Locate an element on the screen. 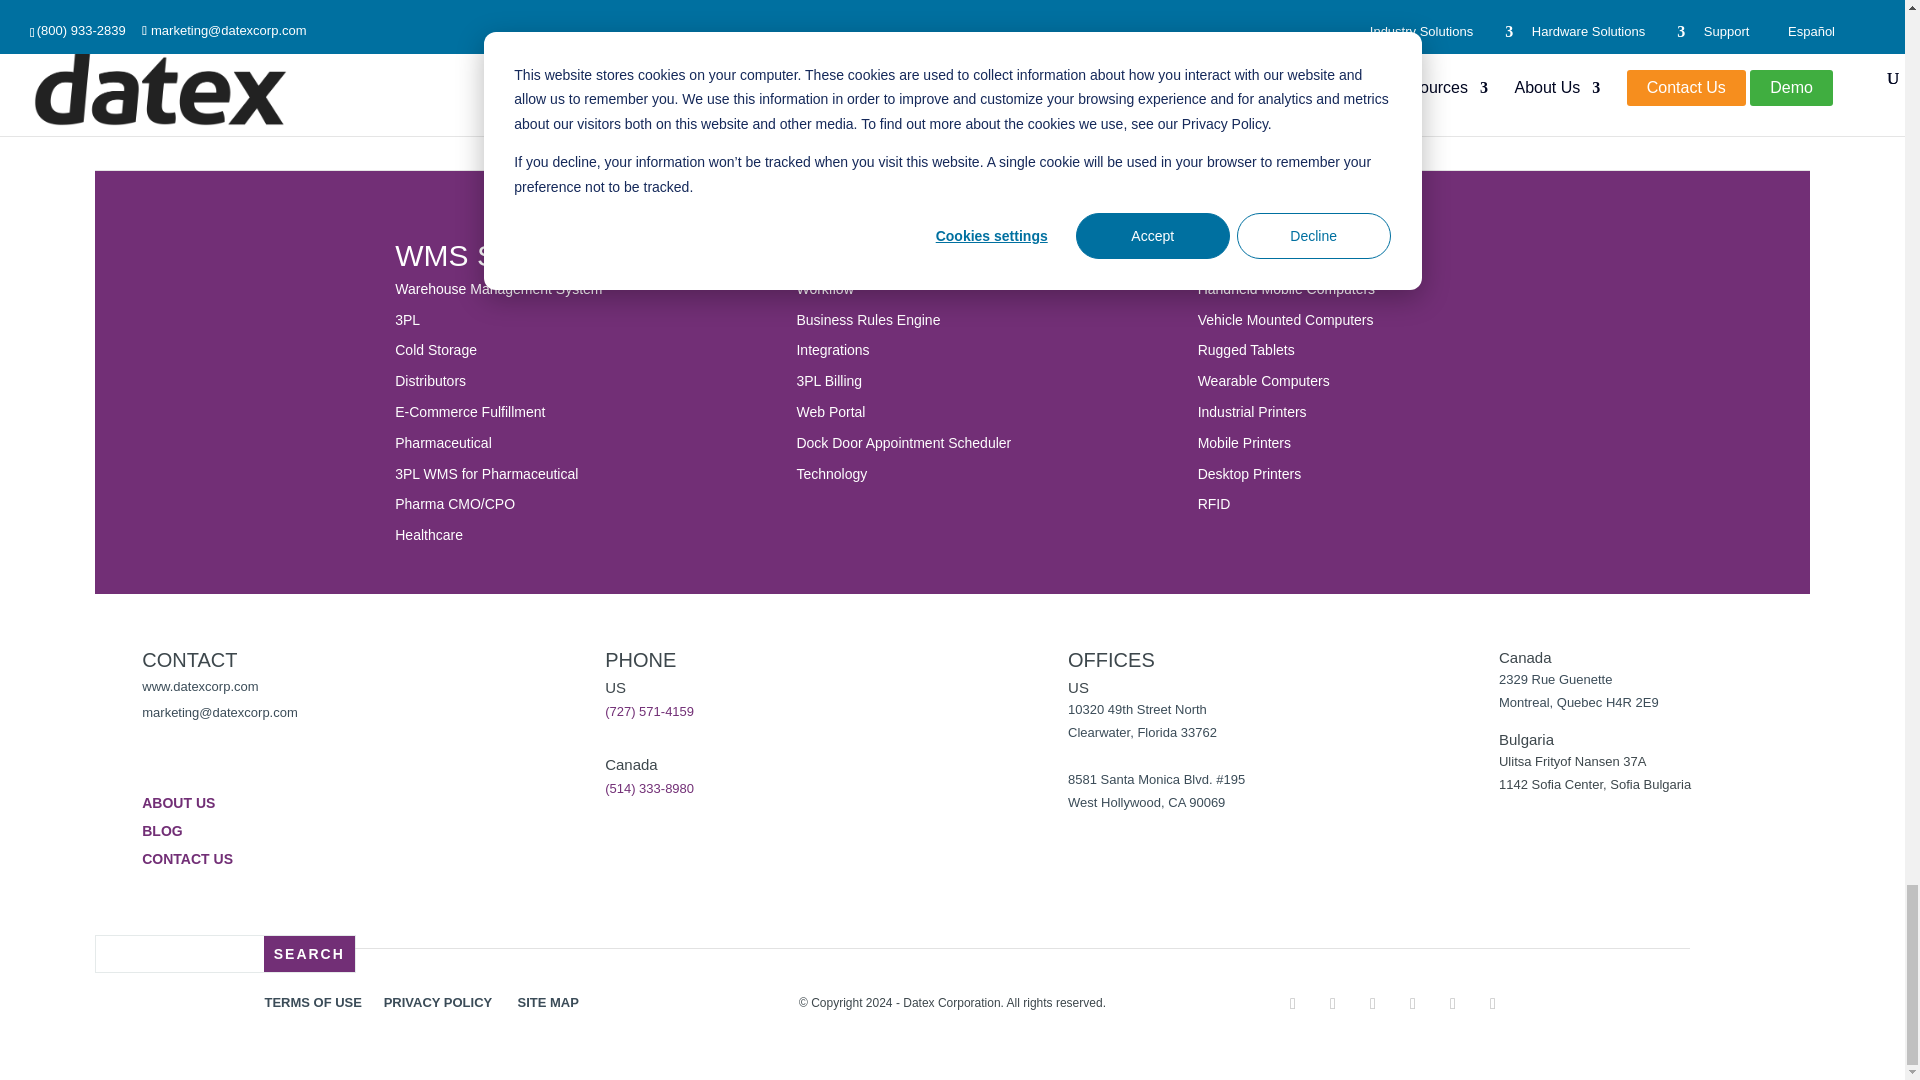 The width and height of the screenshot is (1920, 1080). Follow on Pinterest is located at coordinates (1372, 1004).